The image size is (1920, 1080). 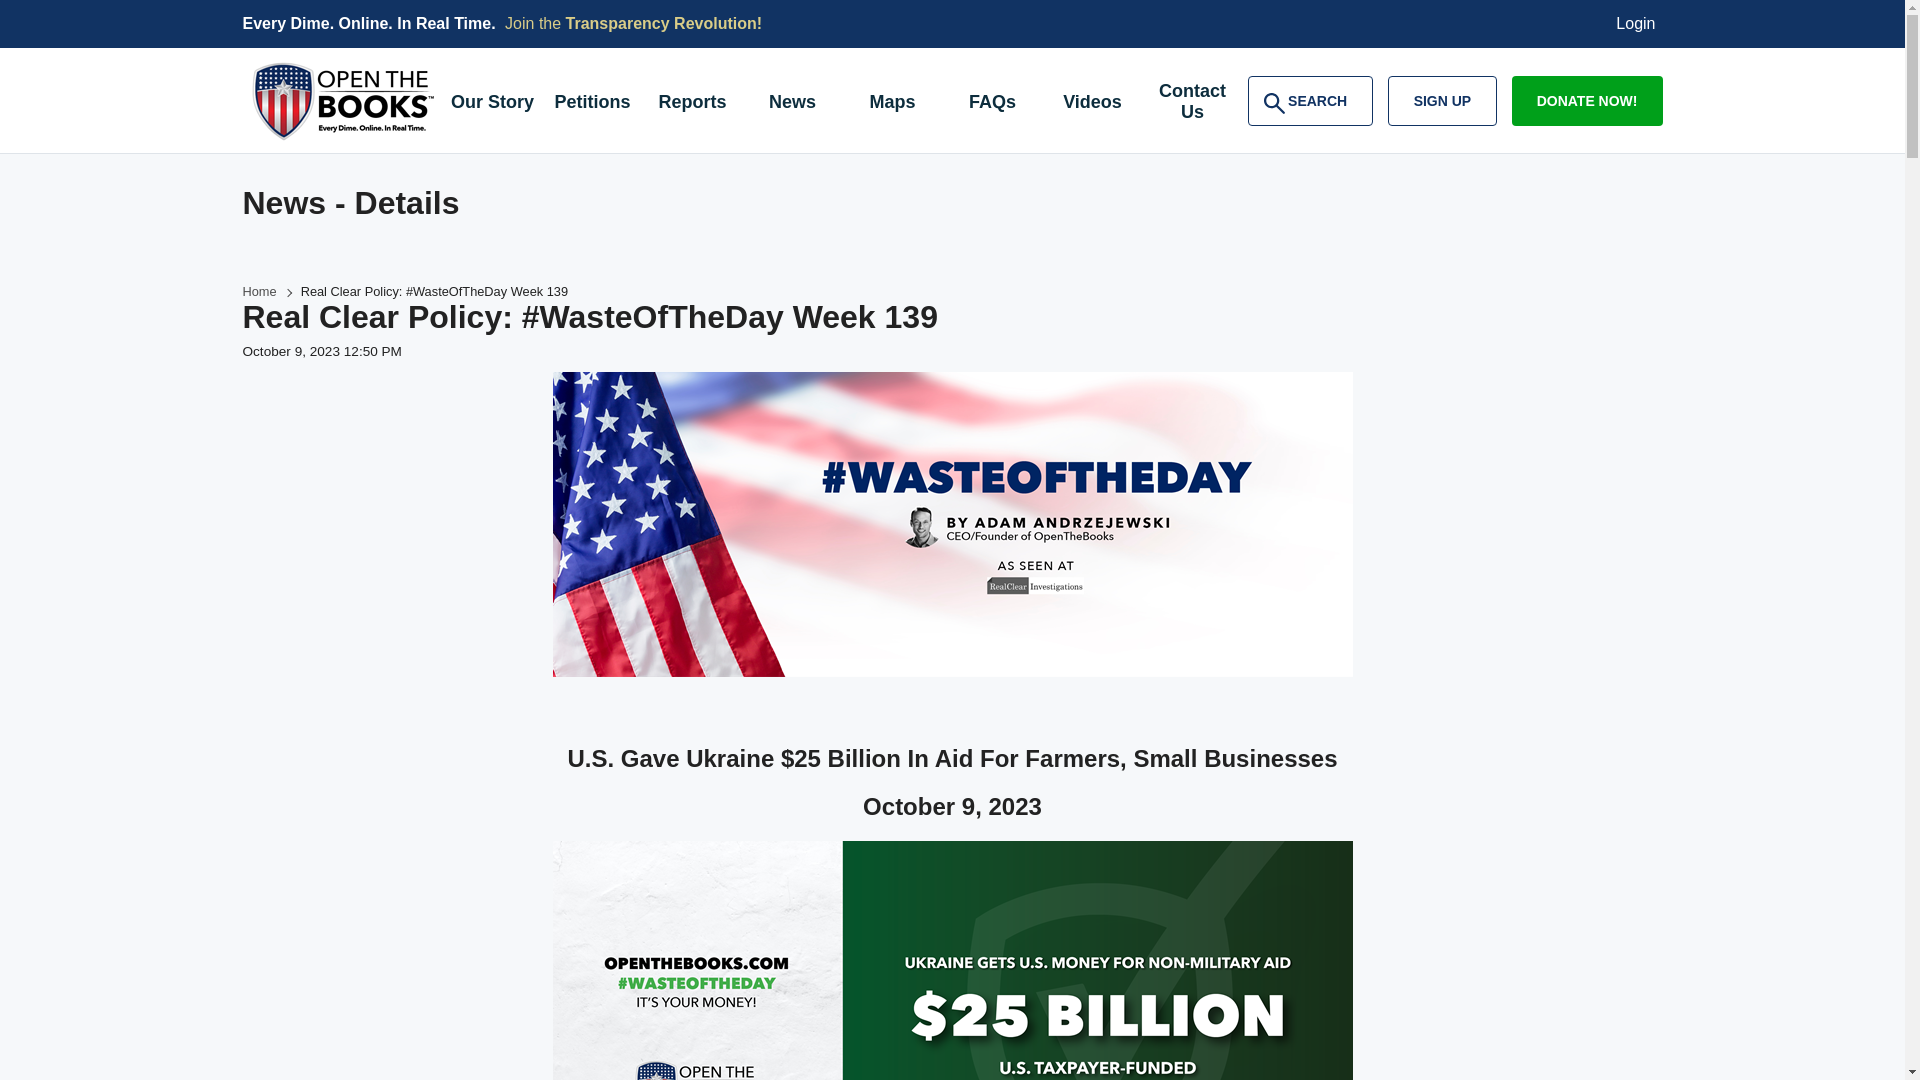 I want to click on Login, so click(x=1636, y=24).